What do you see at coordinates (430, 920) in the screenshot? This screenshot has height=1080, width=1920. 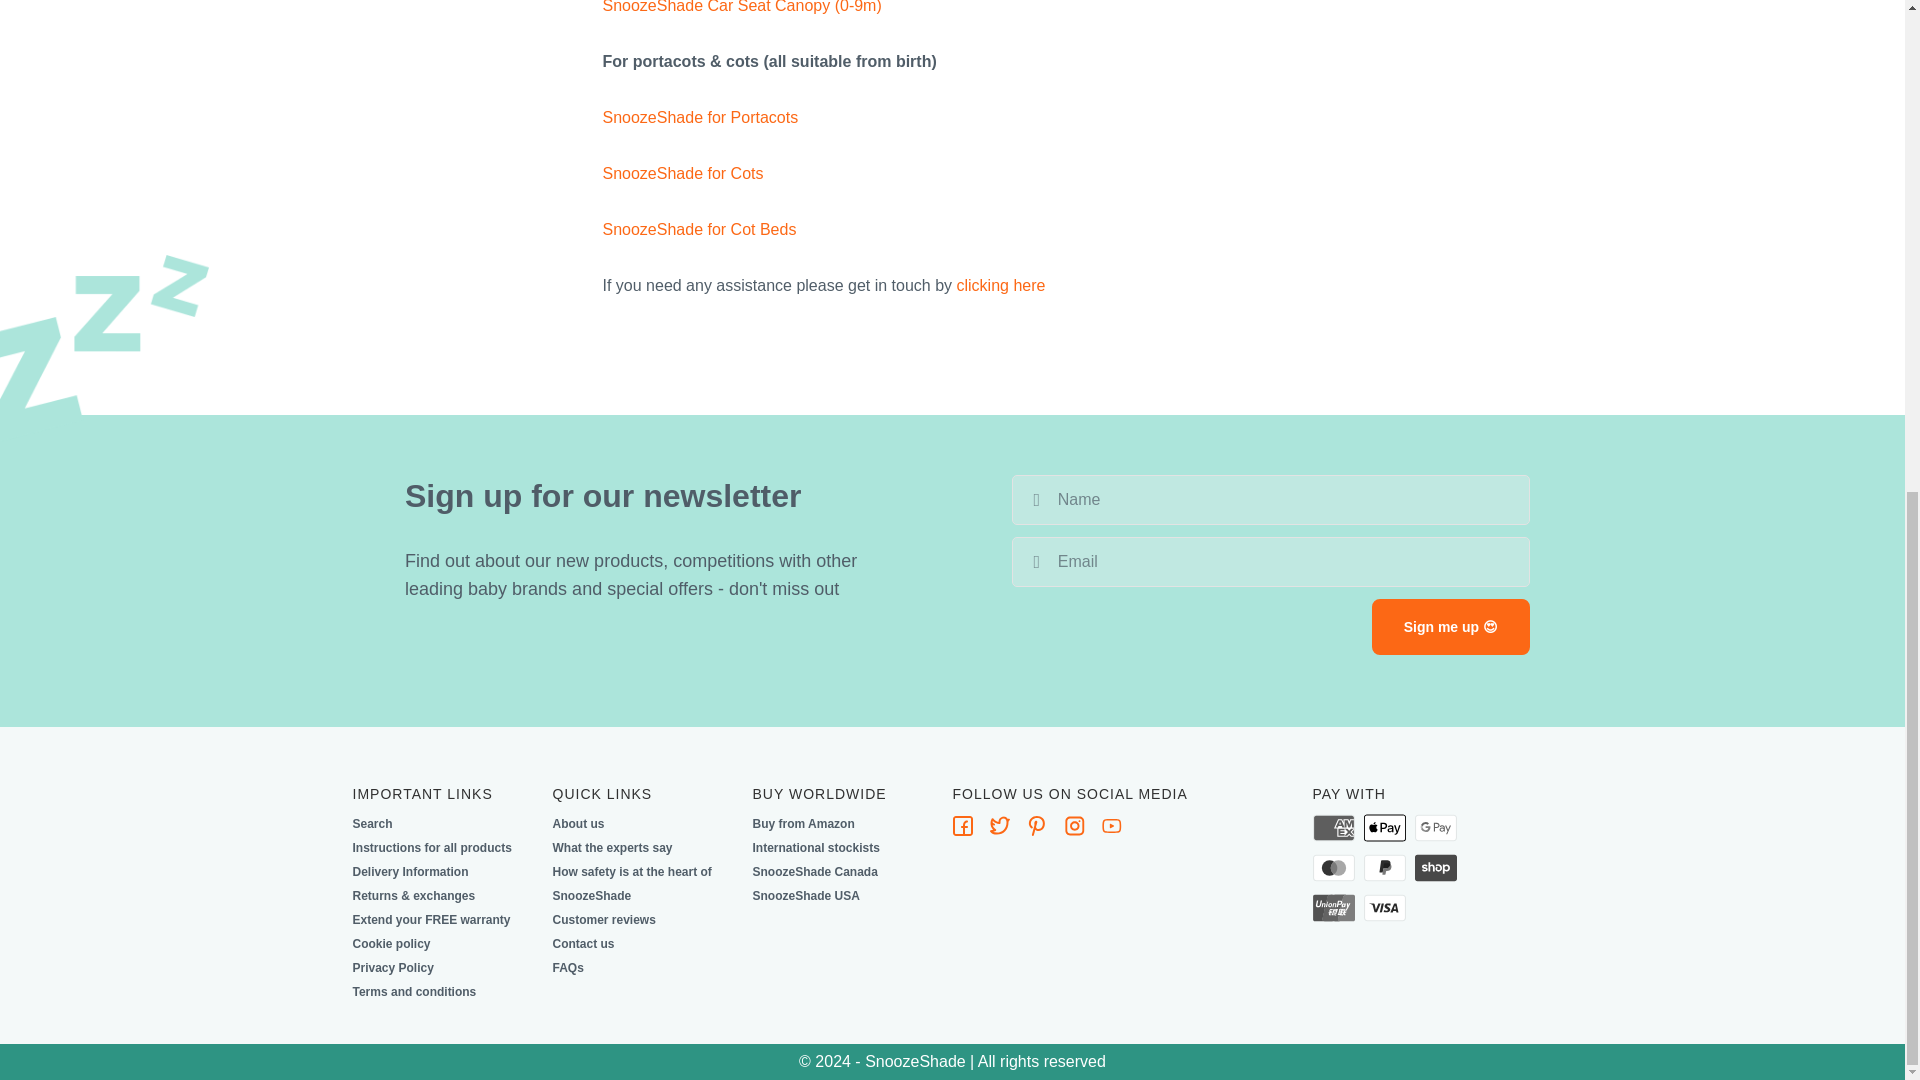 I see `Extend your FREE warranty` at bounding box center [430, 920].